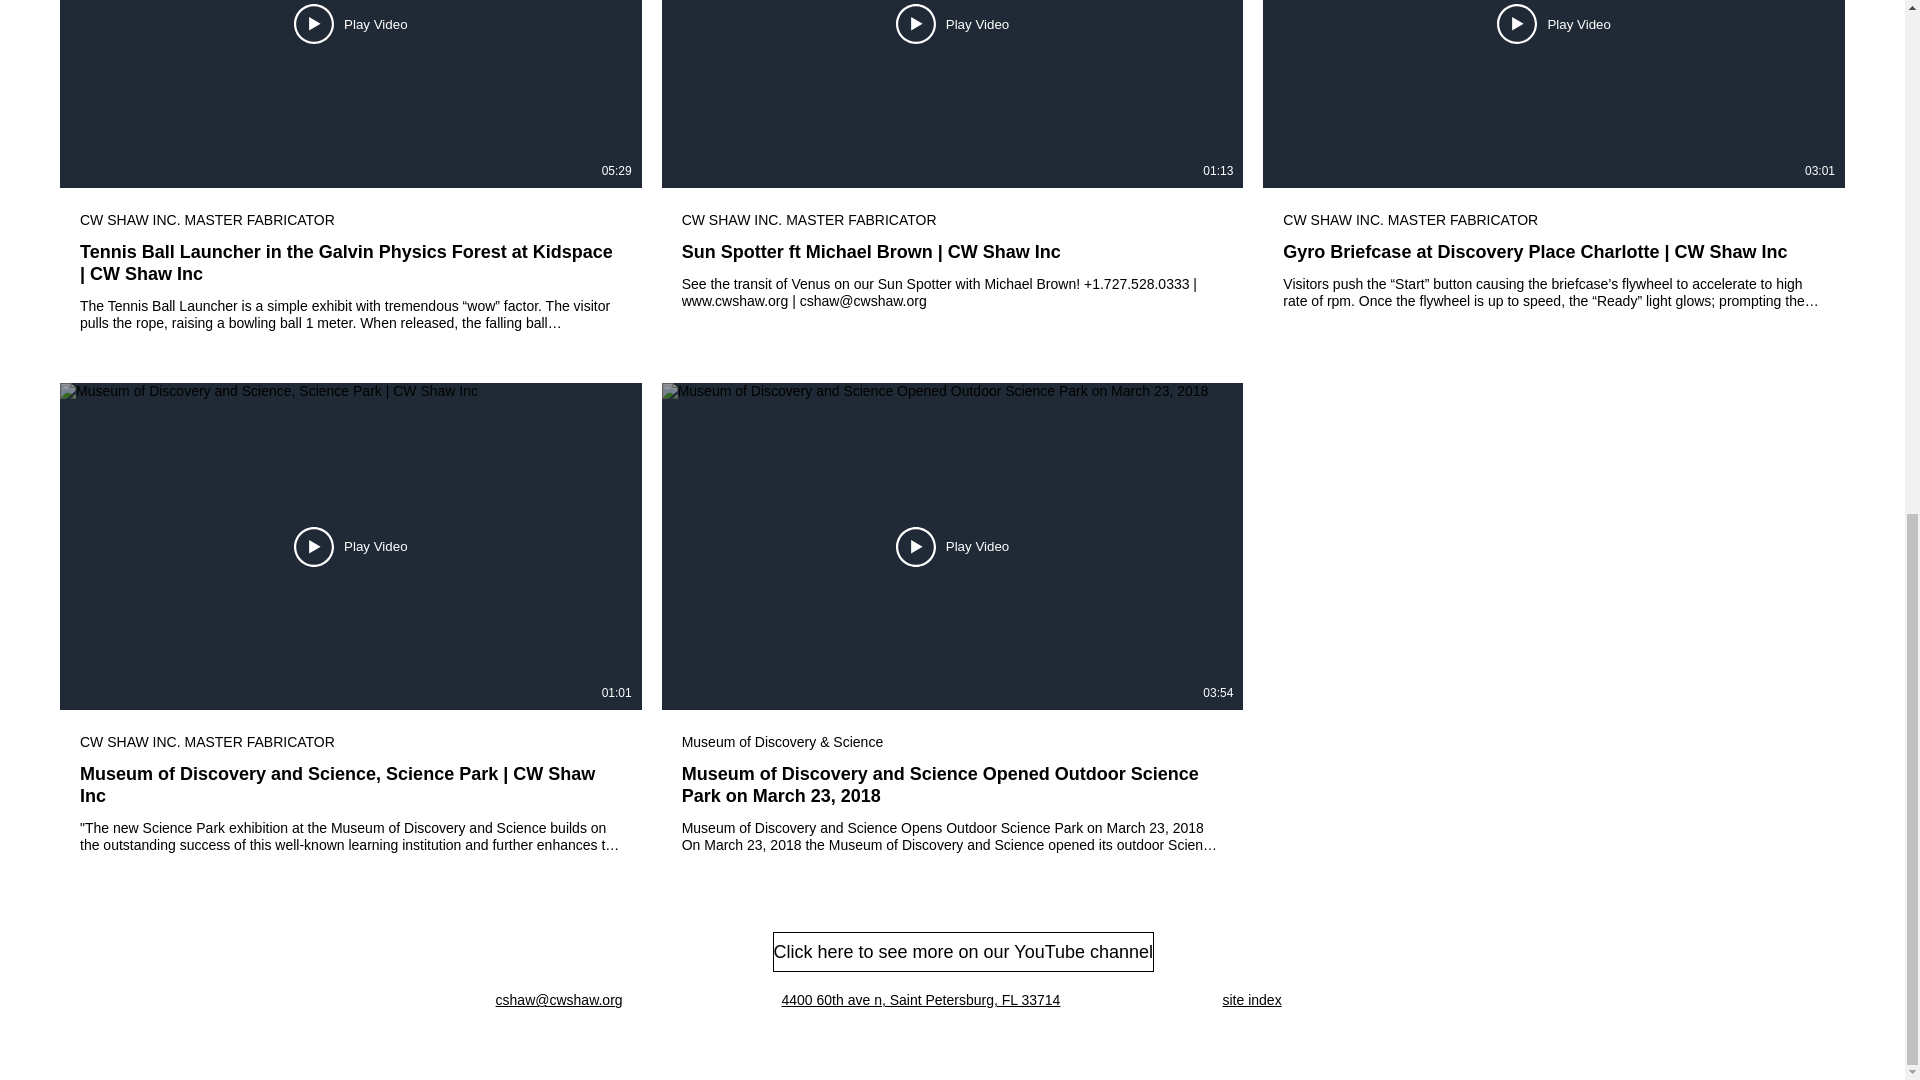  I want to click on Play Video, so click(350, 545).